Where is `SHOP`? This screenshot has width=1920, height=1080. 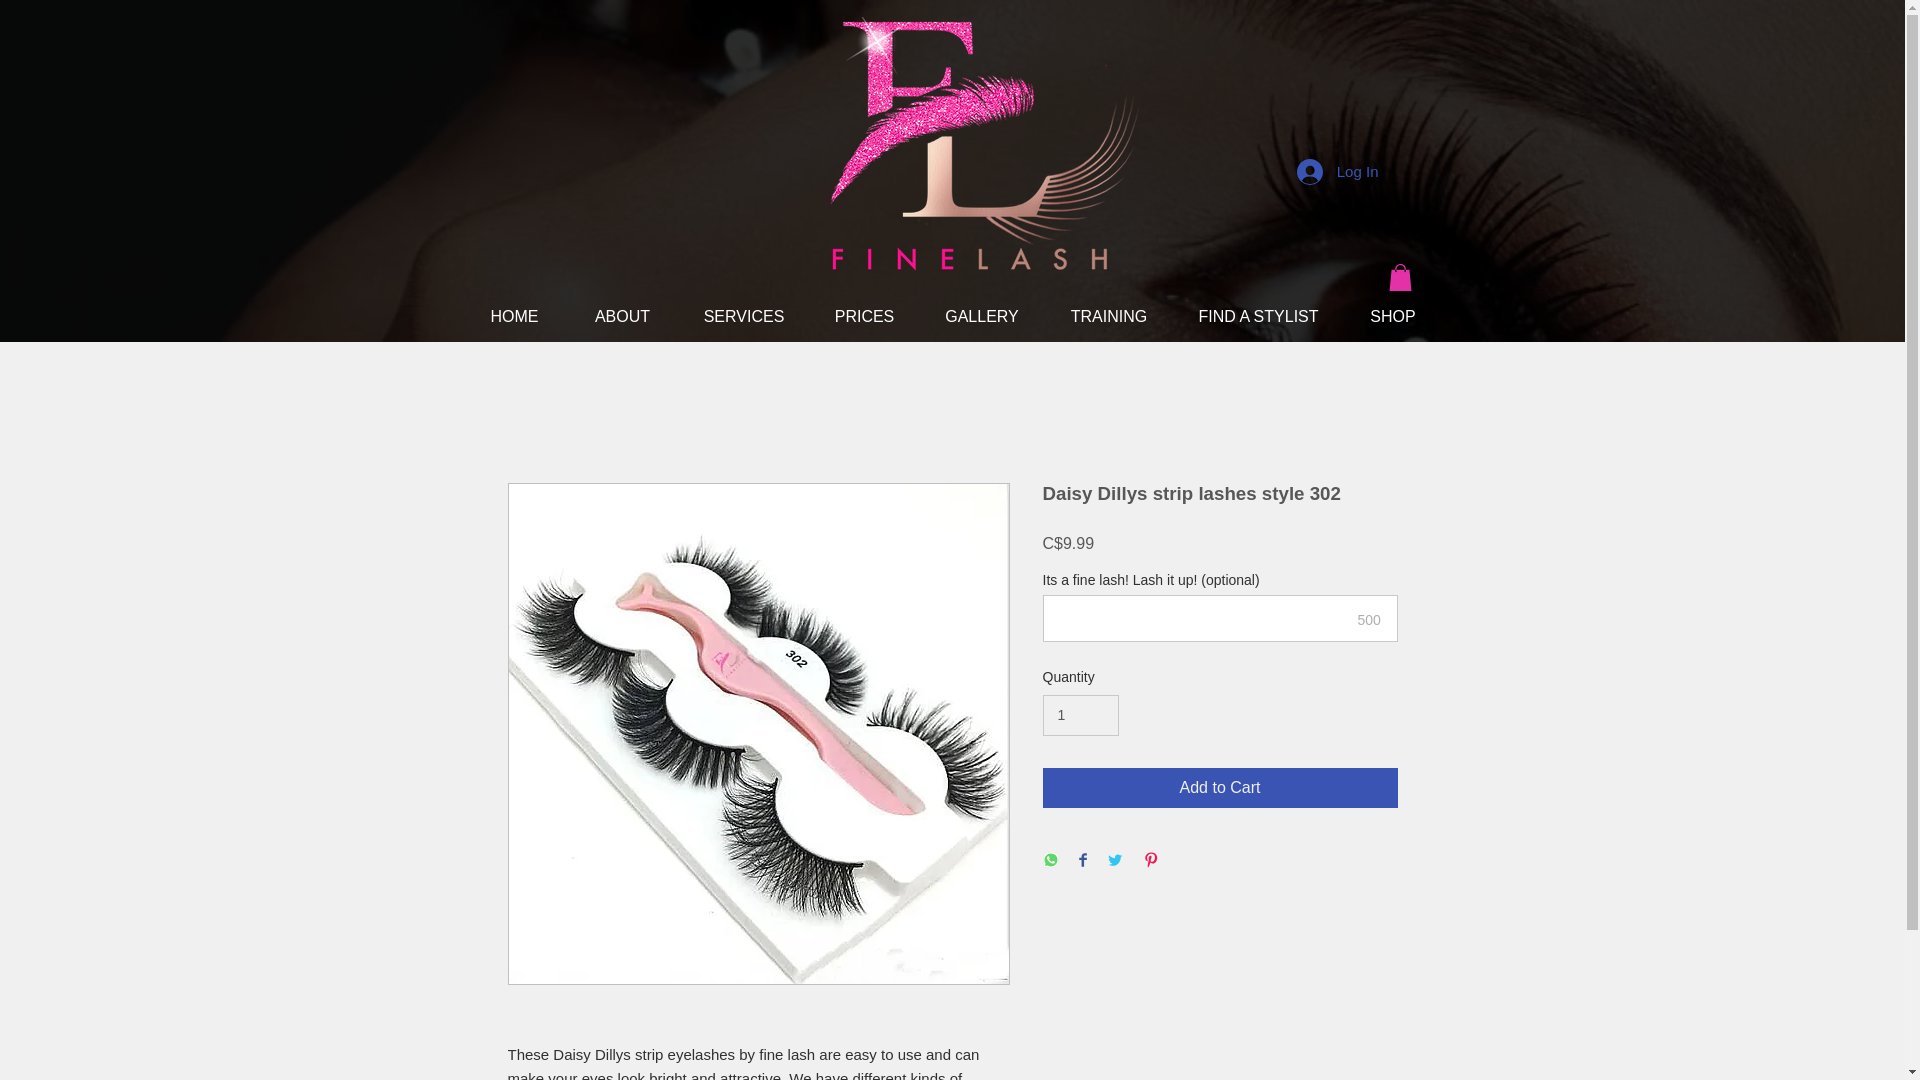 SHOP is located at coordinates (1394, 316).